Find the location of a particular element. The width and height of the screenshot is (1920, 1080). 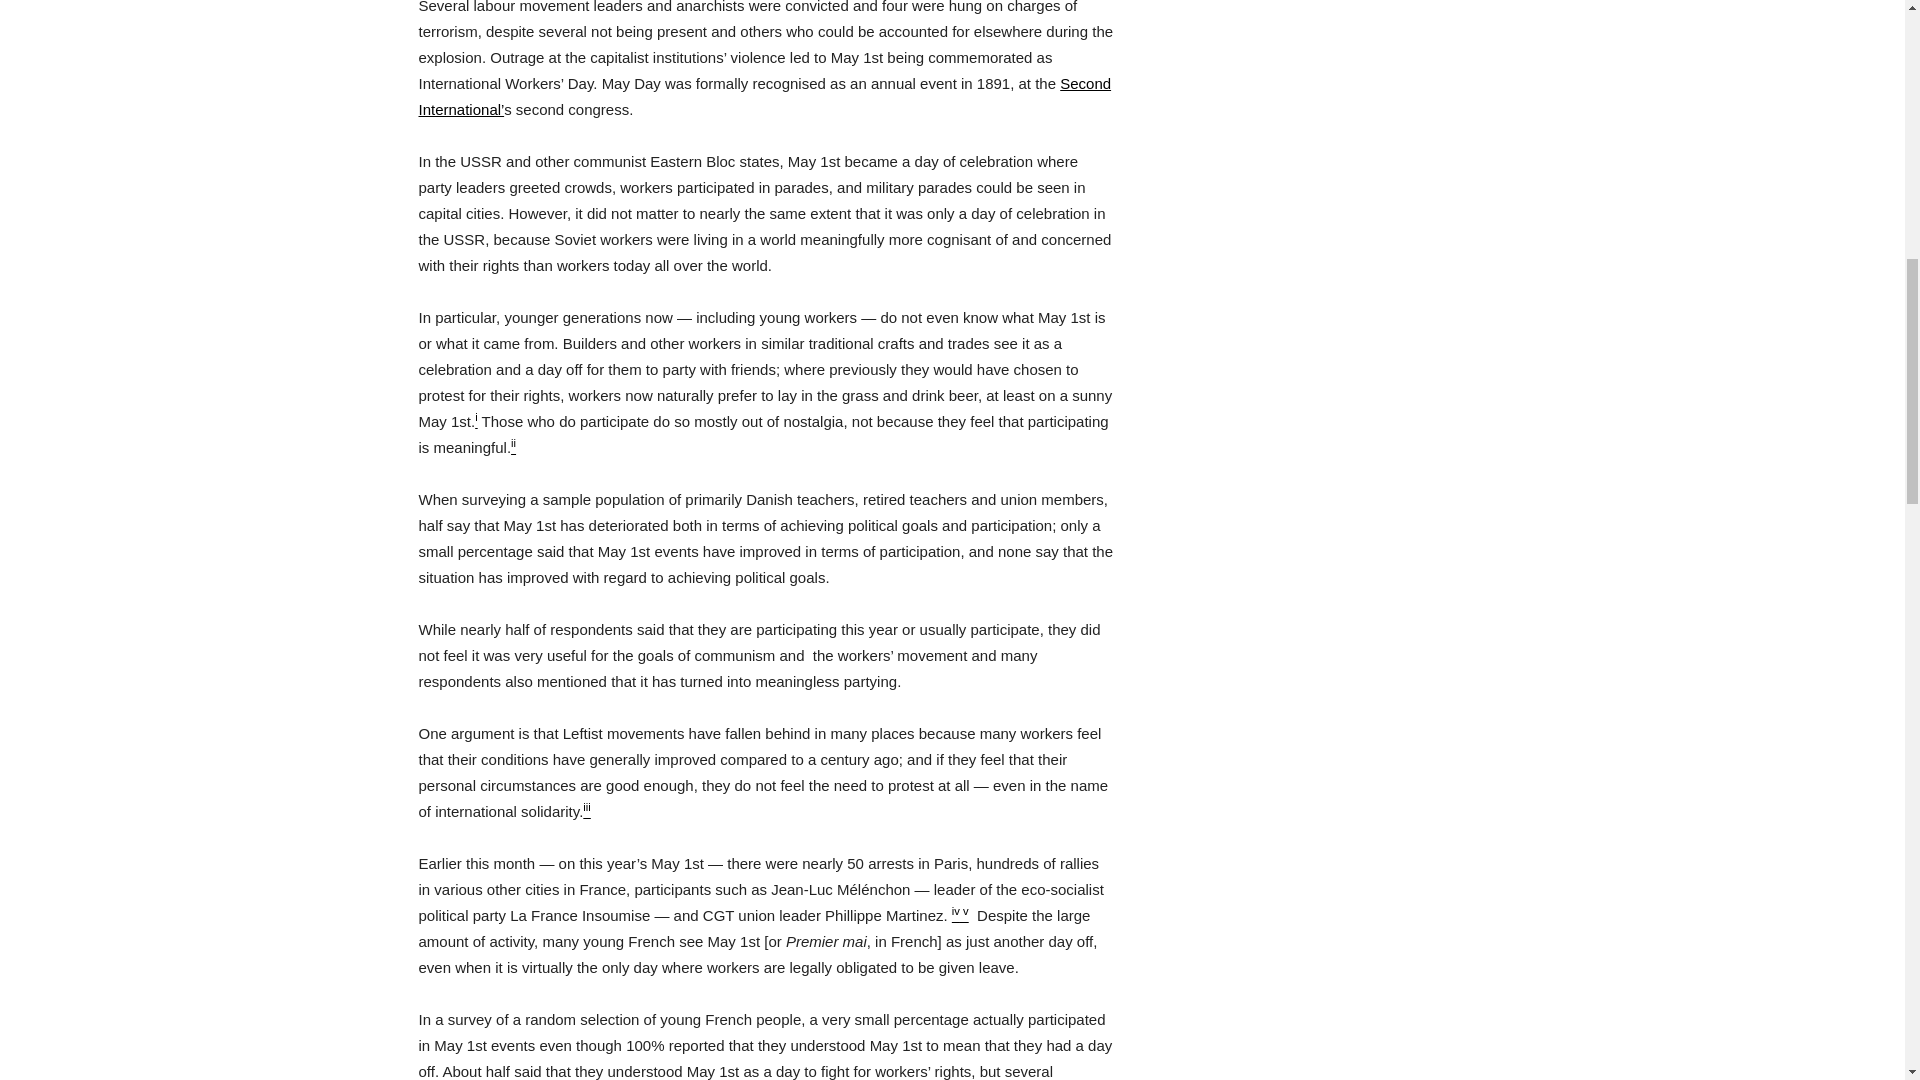

i is located at coordinates (476, 420).